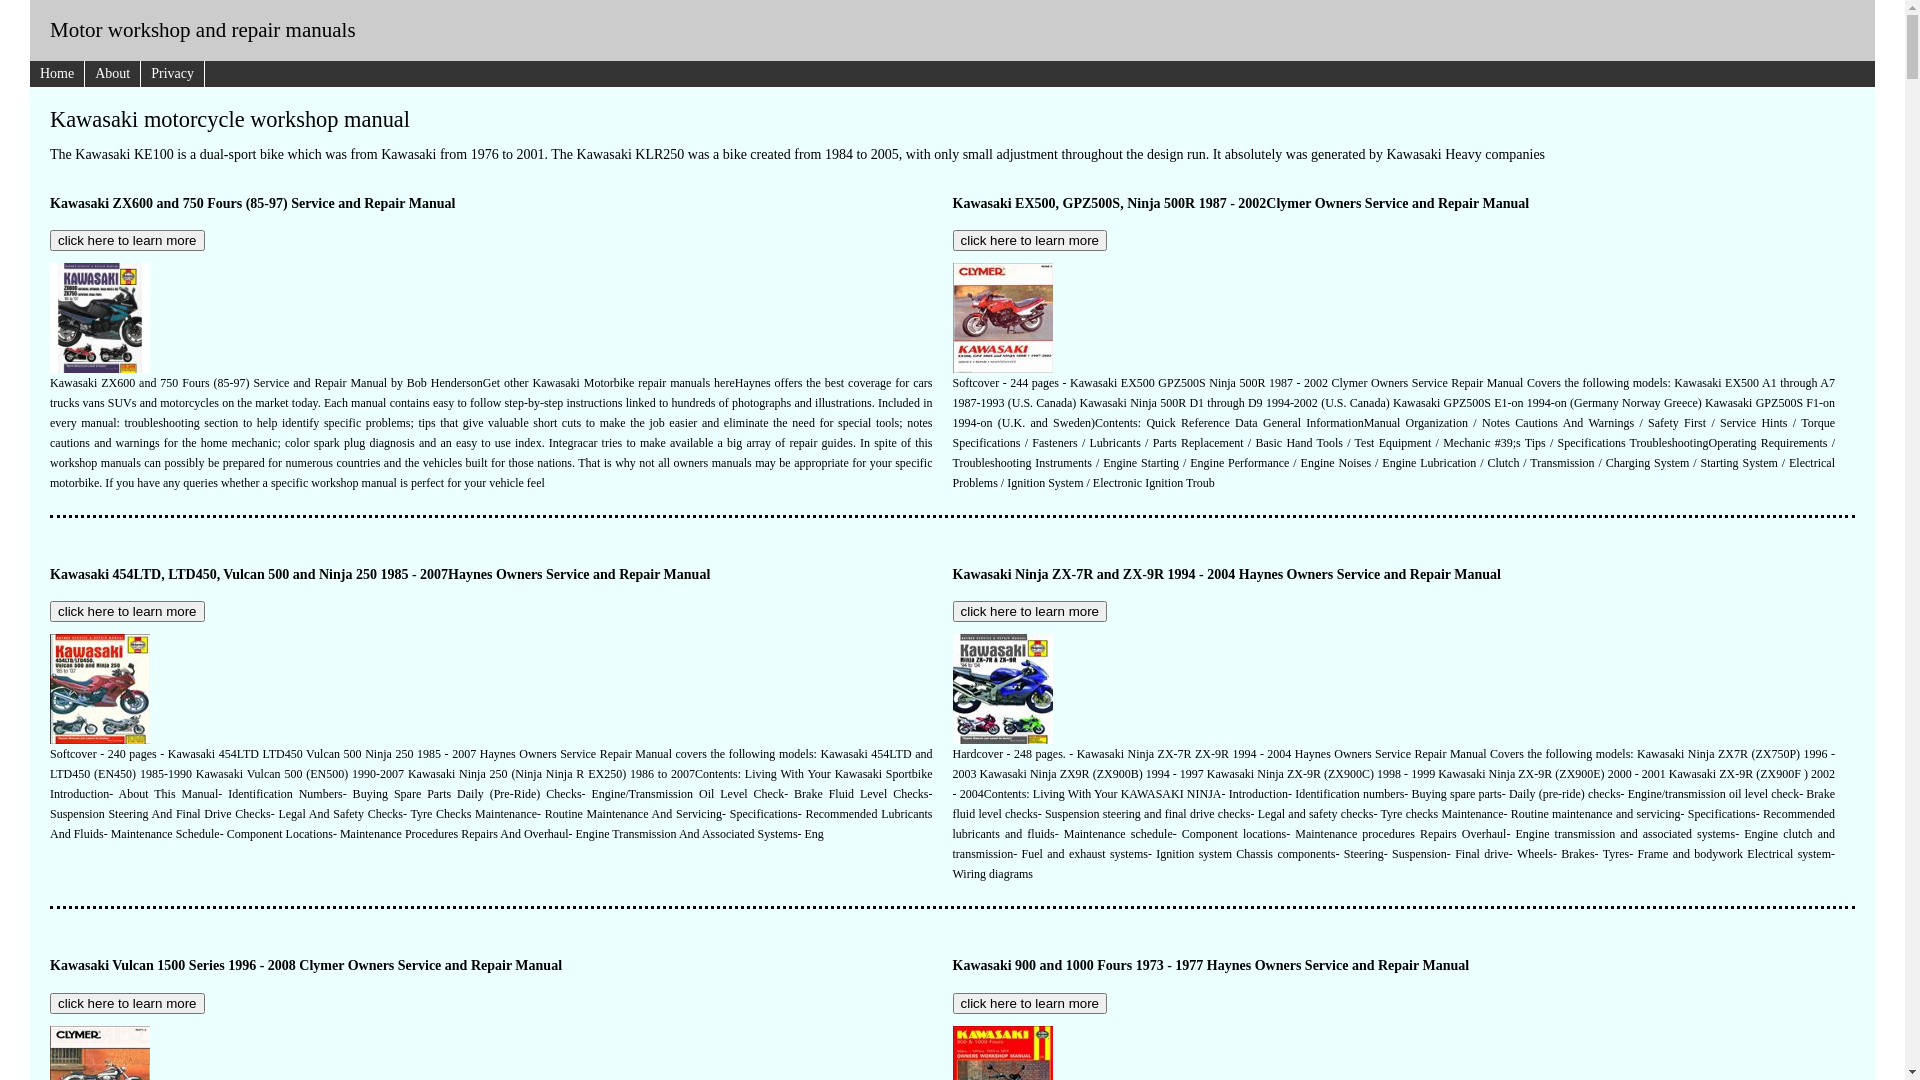 This screenshot has height=1080, width=1920. I want to click on click here to learn more, so click(1030, 240).